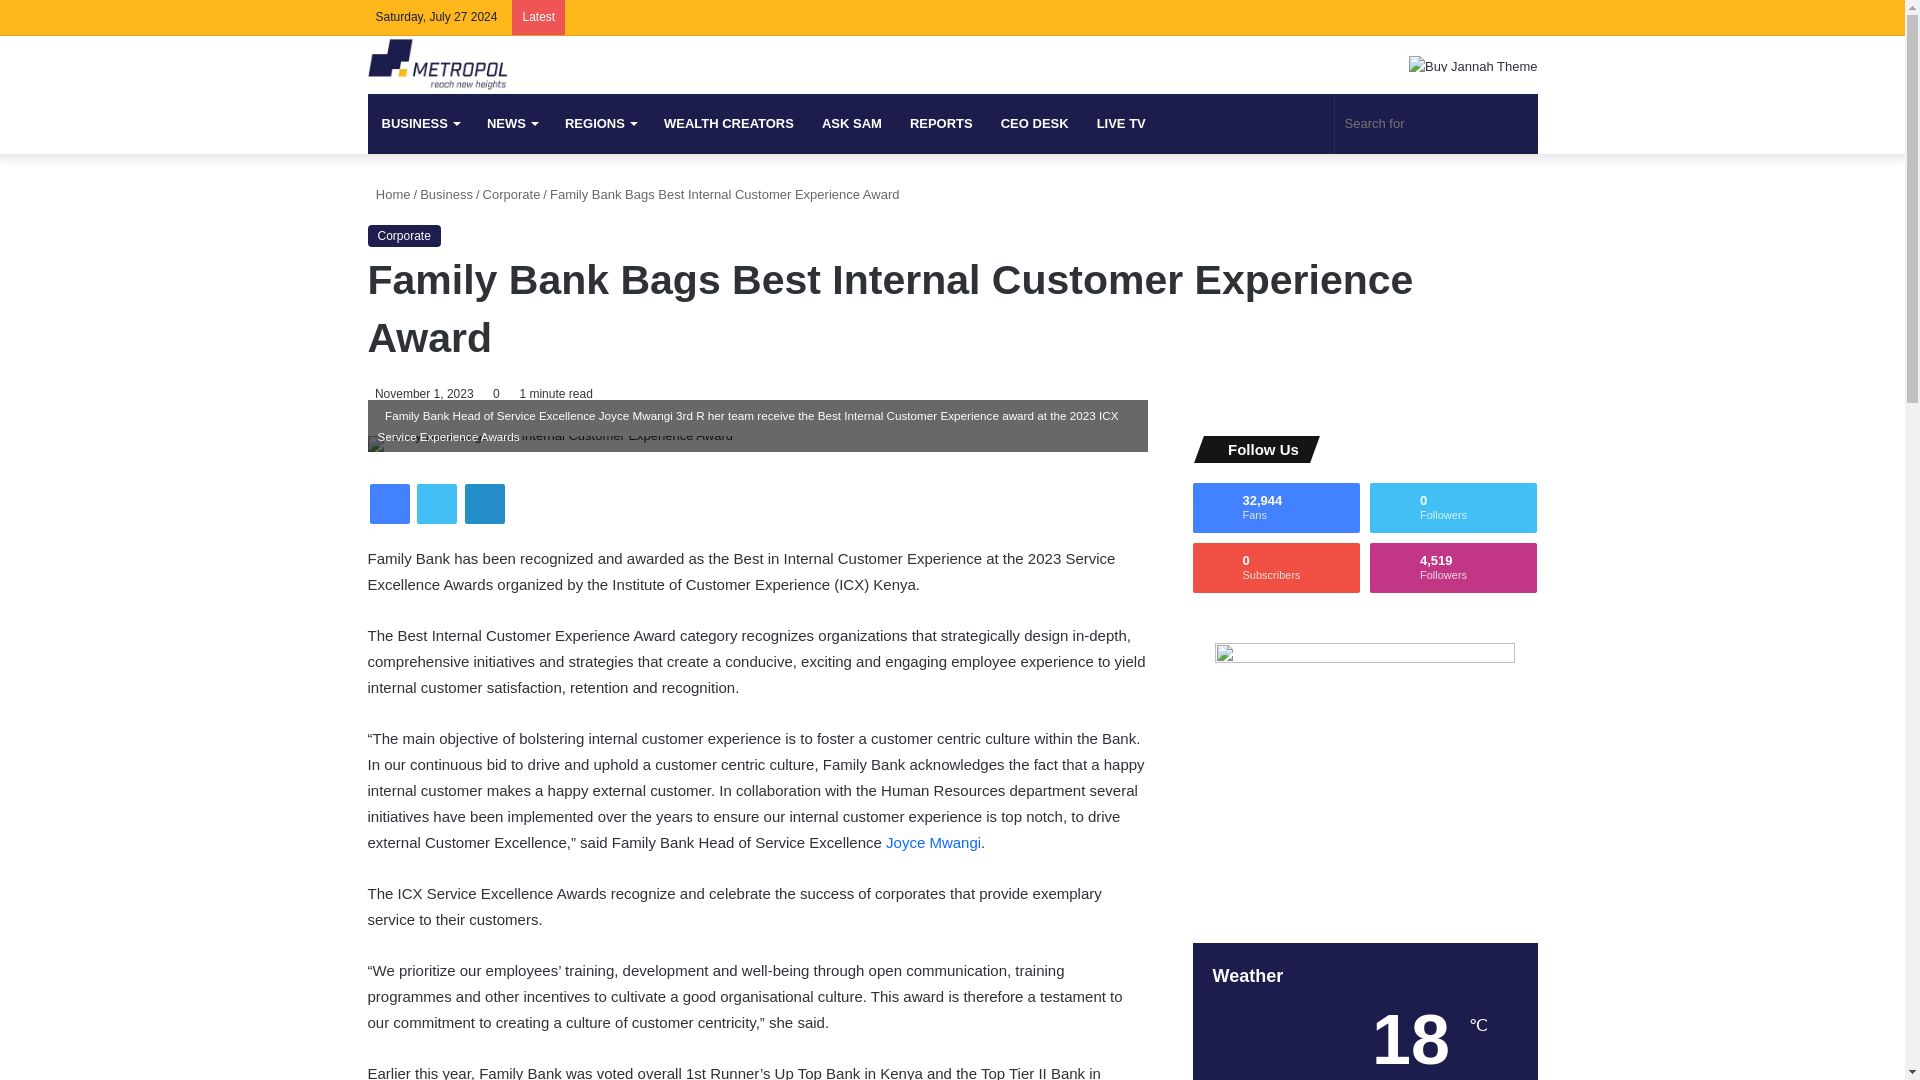  I want to click on LIVE TV, so click(1120, 124).